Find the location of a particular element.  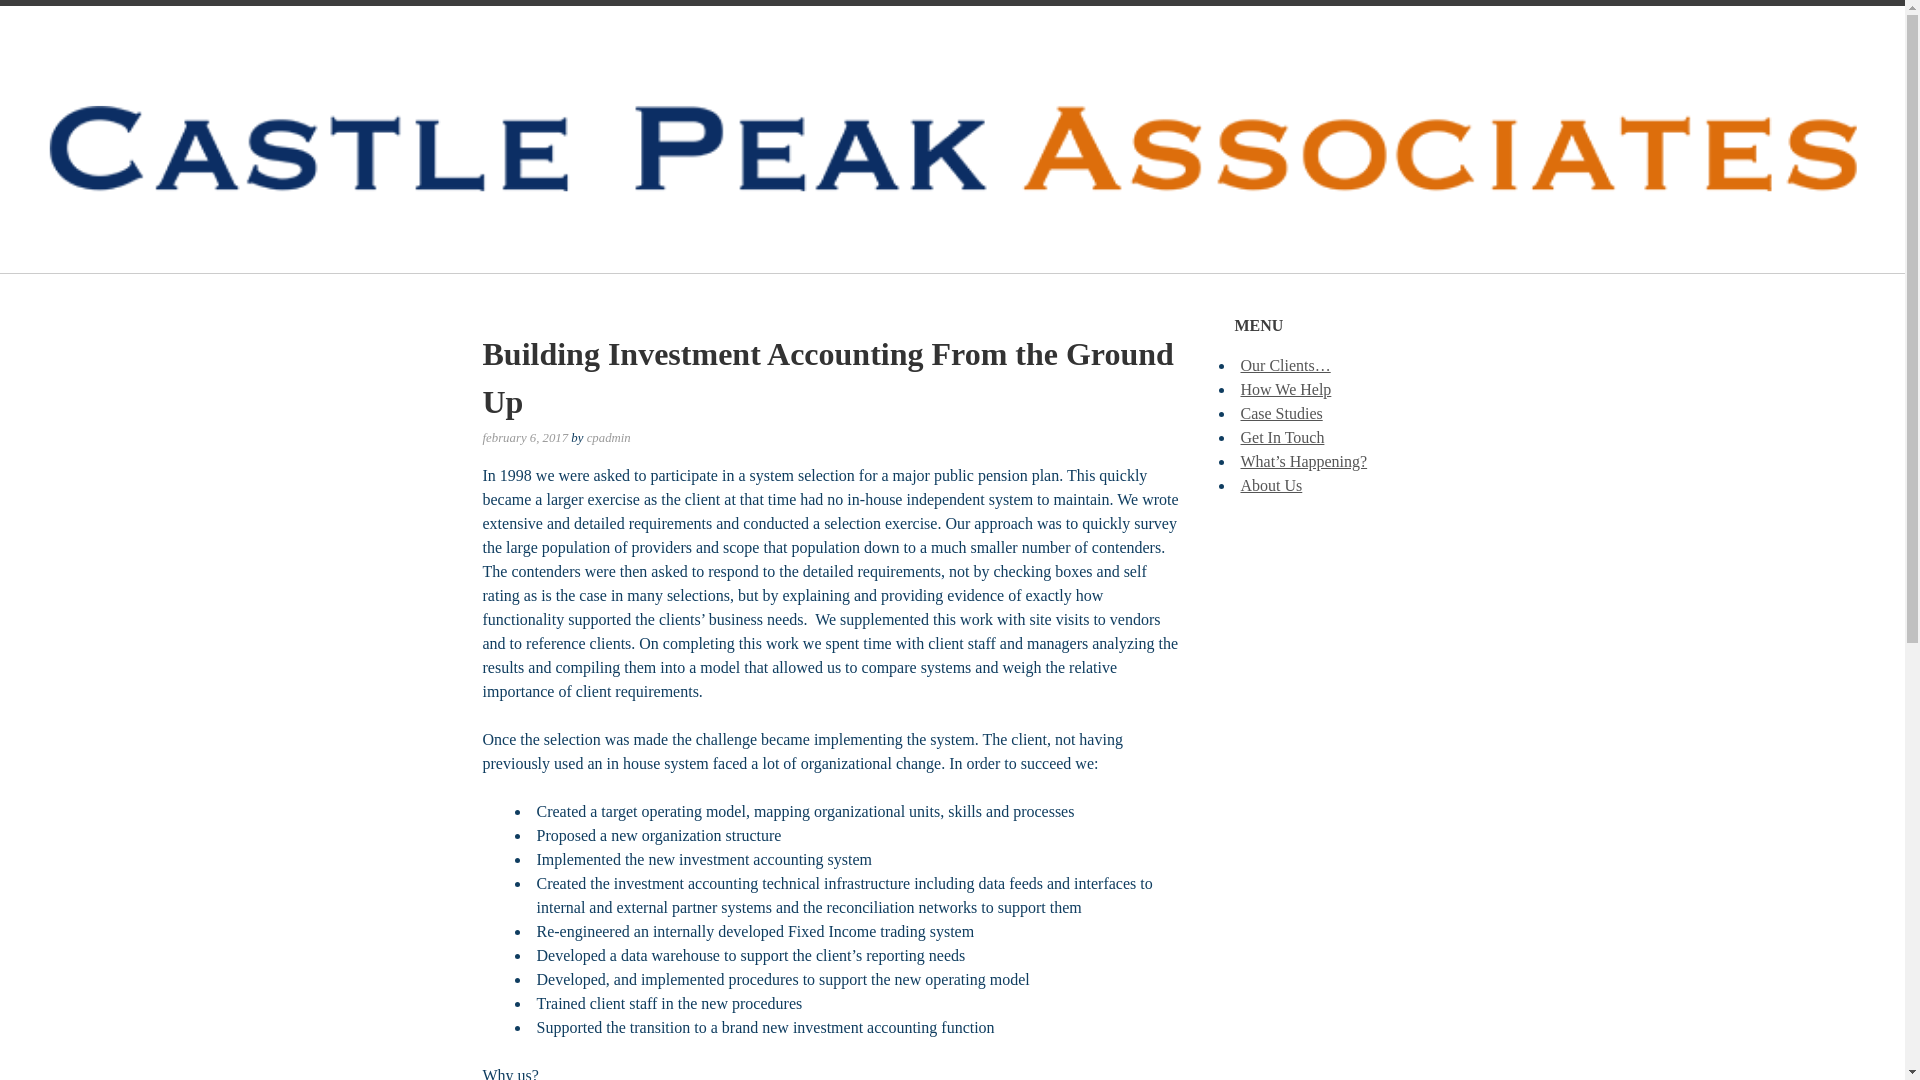

How We Help is located at coordinates (1285, 390).